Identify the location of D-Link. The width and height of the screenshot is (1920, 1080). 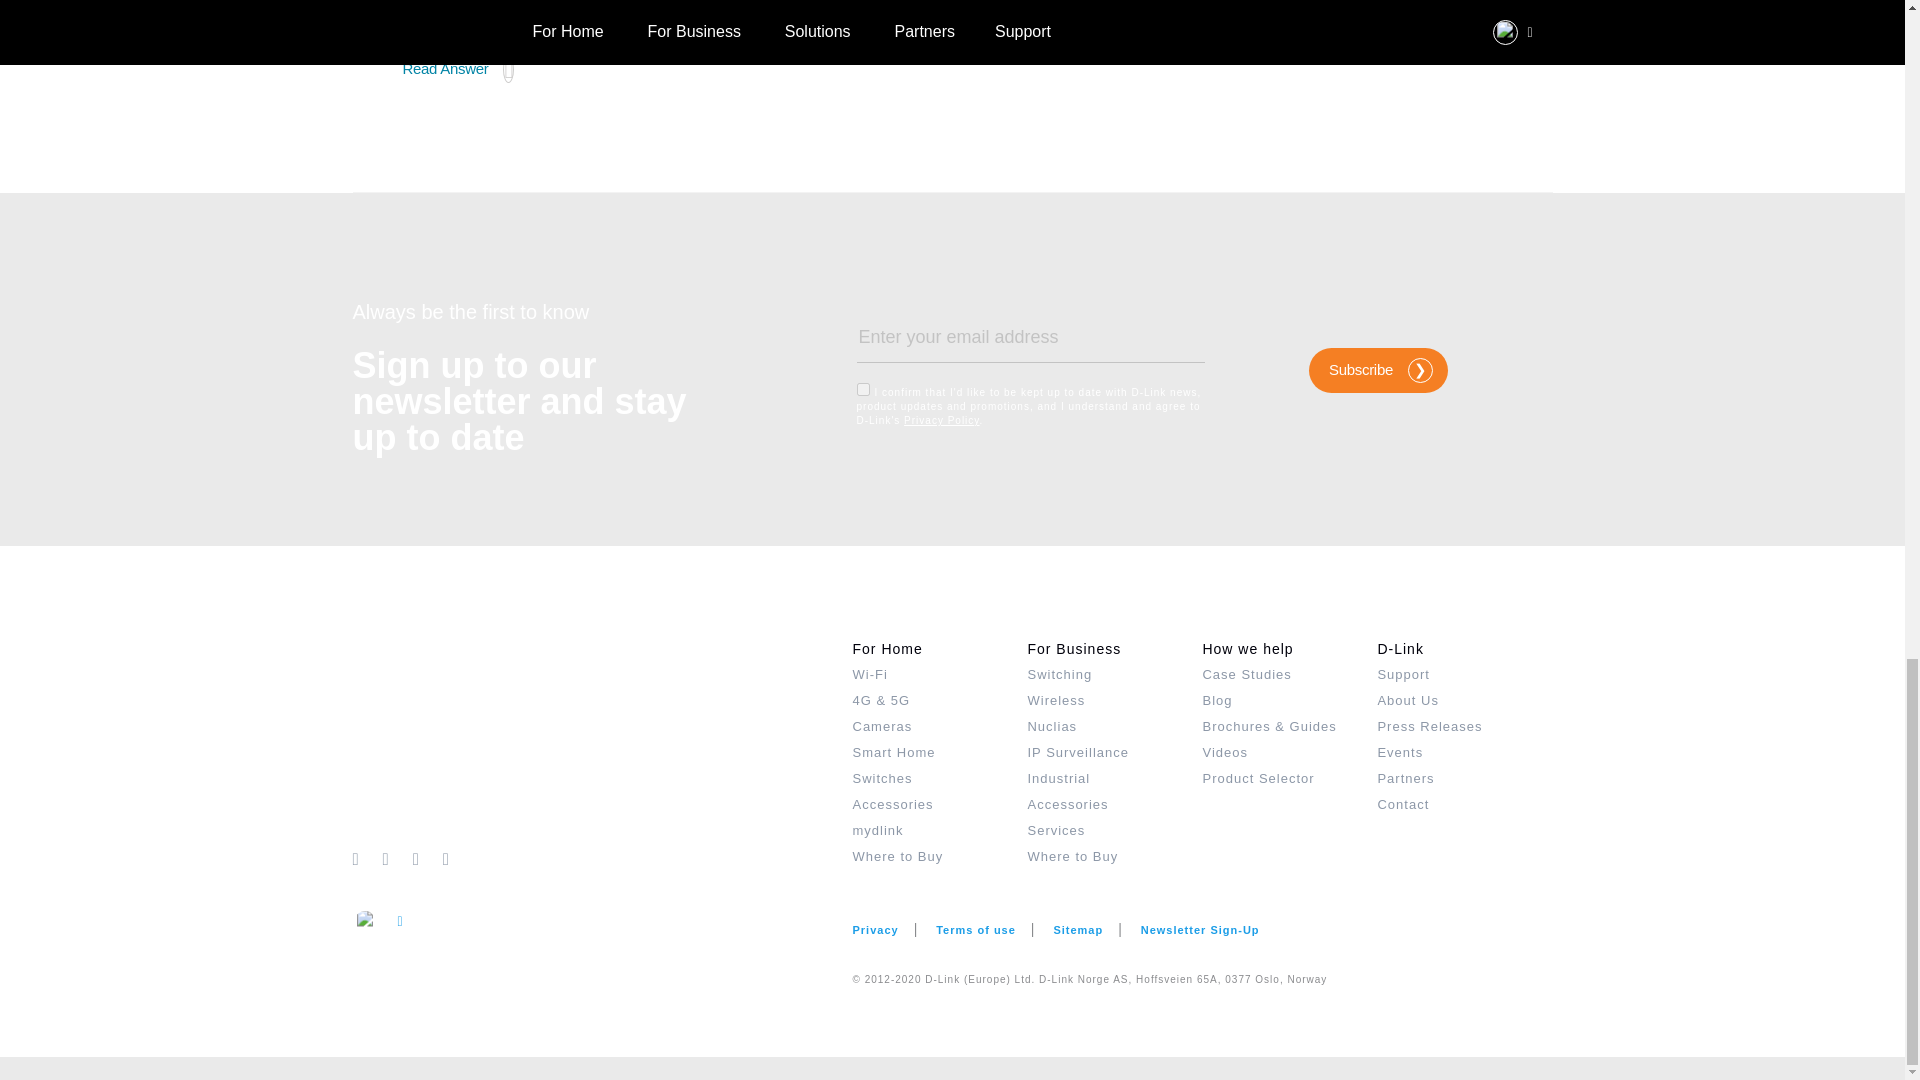
(602, 740).